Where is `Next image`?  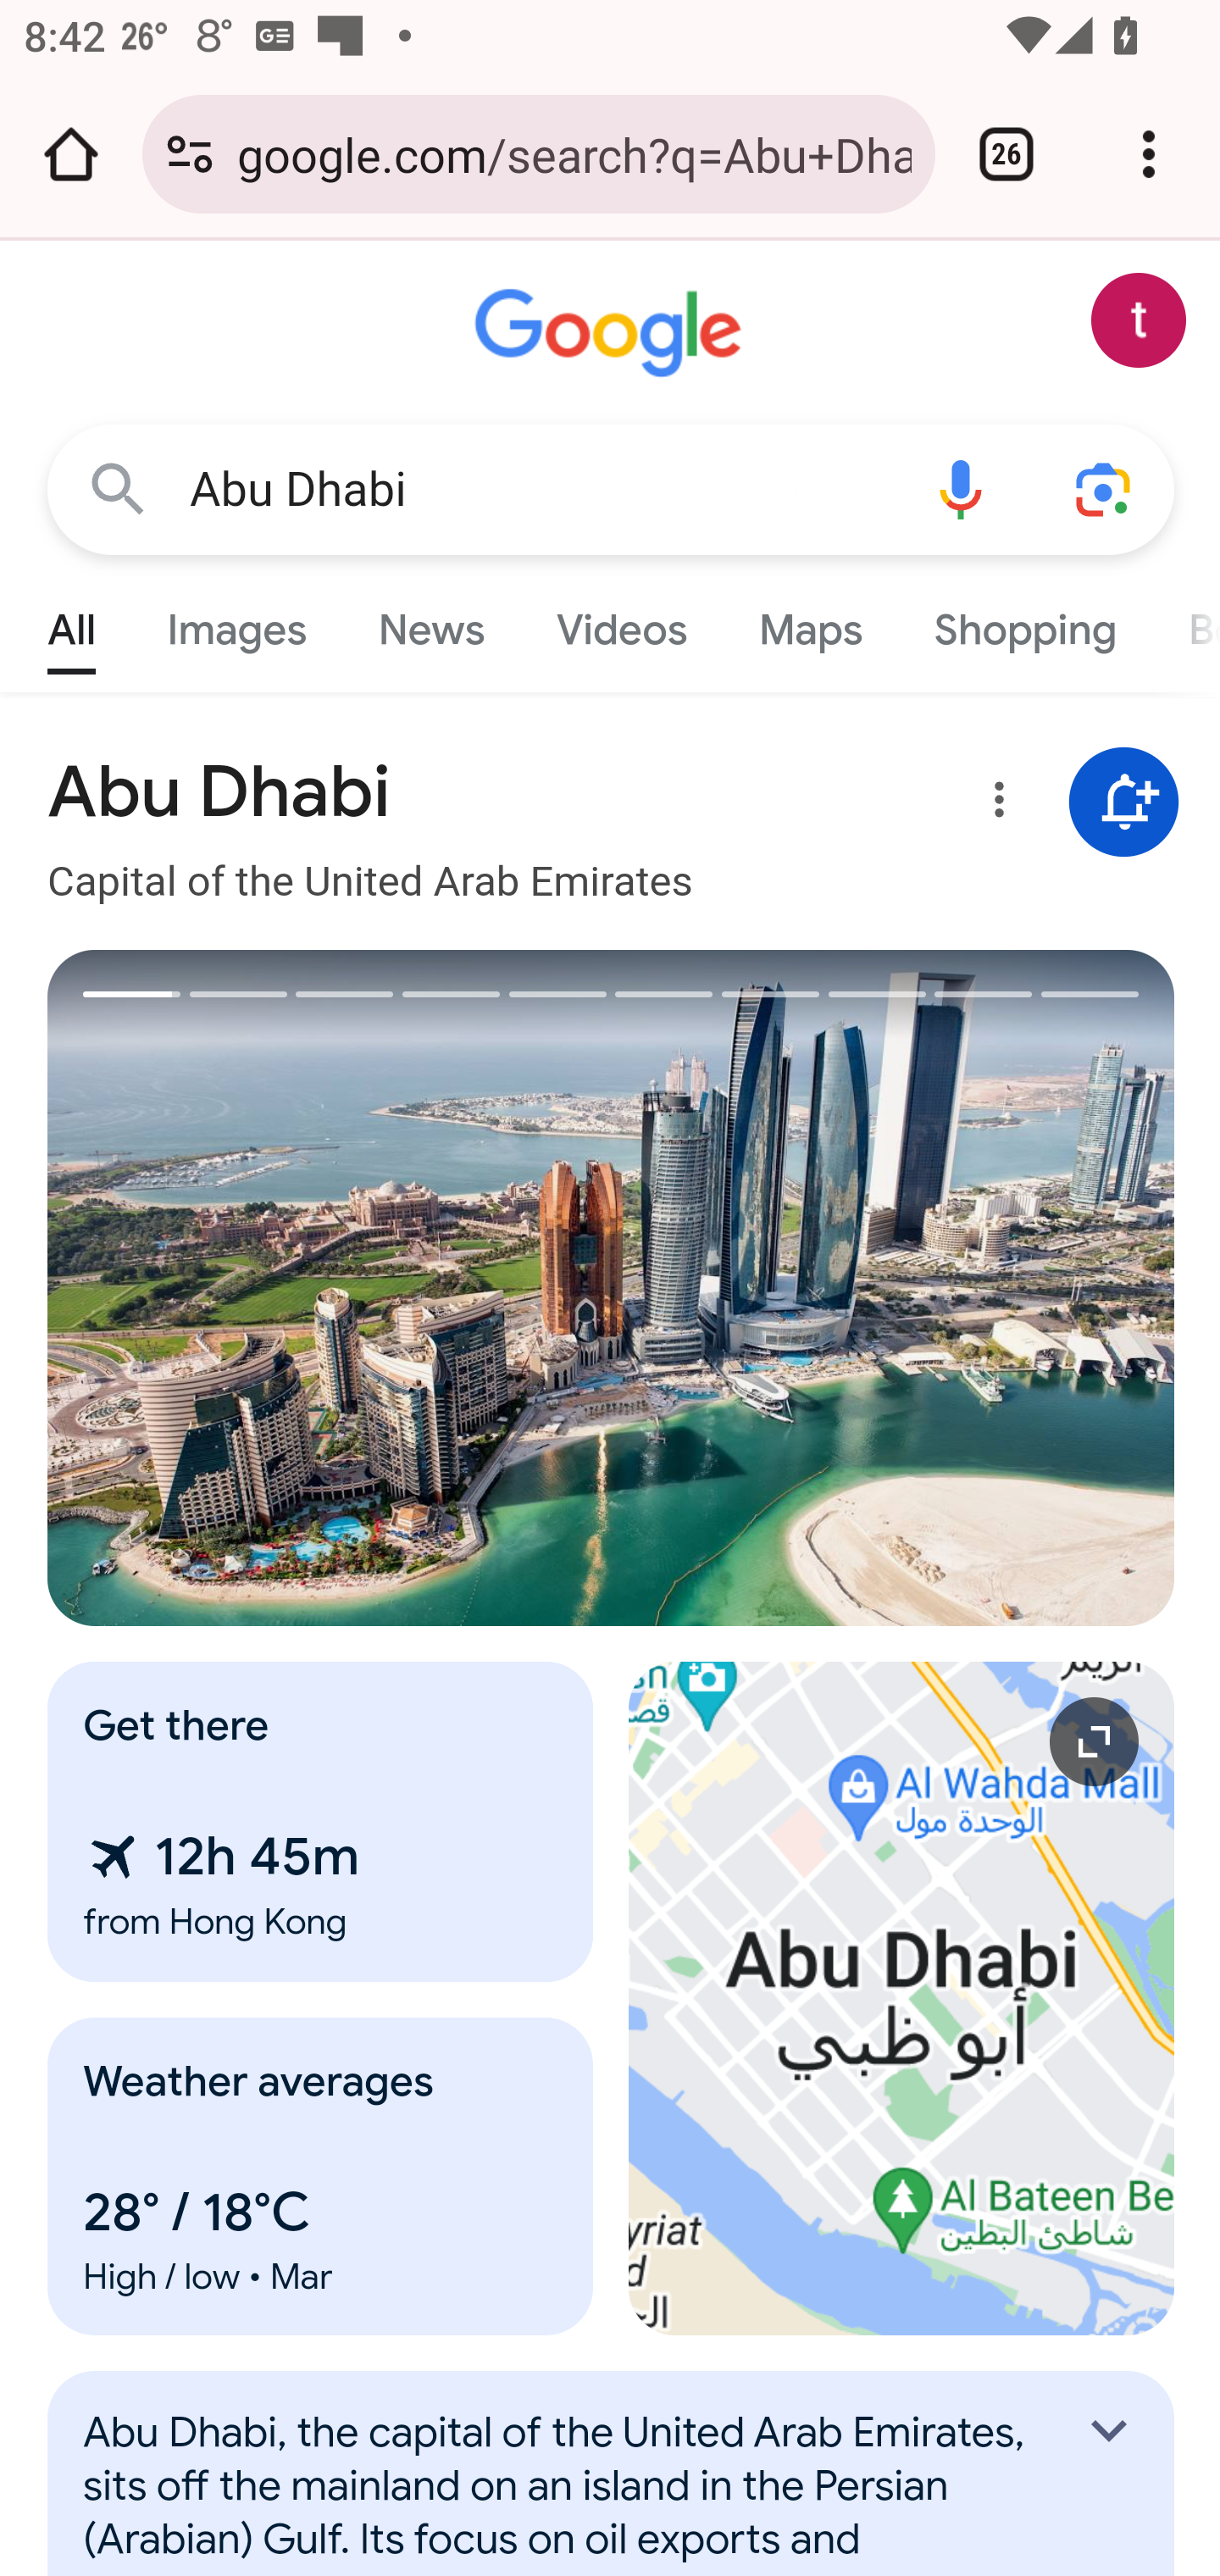 Next image is located at coordinates (894, 1288).